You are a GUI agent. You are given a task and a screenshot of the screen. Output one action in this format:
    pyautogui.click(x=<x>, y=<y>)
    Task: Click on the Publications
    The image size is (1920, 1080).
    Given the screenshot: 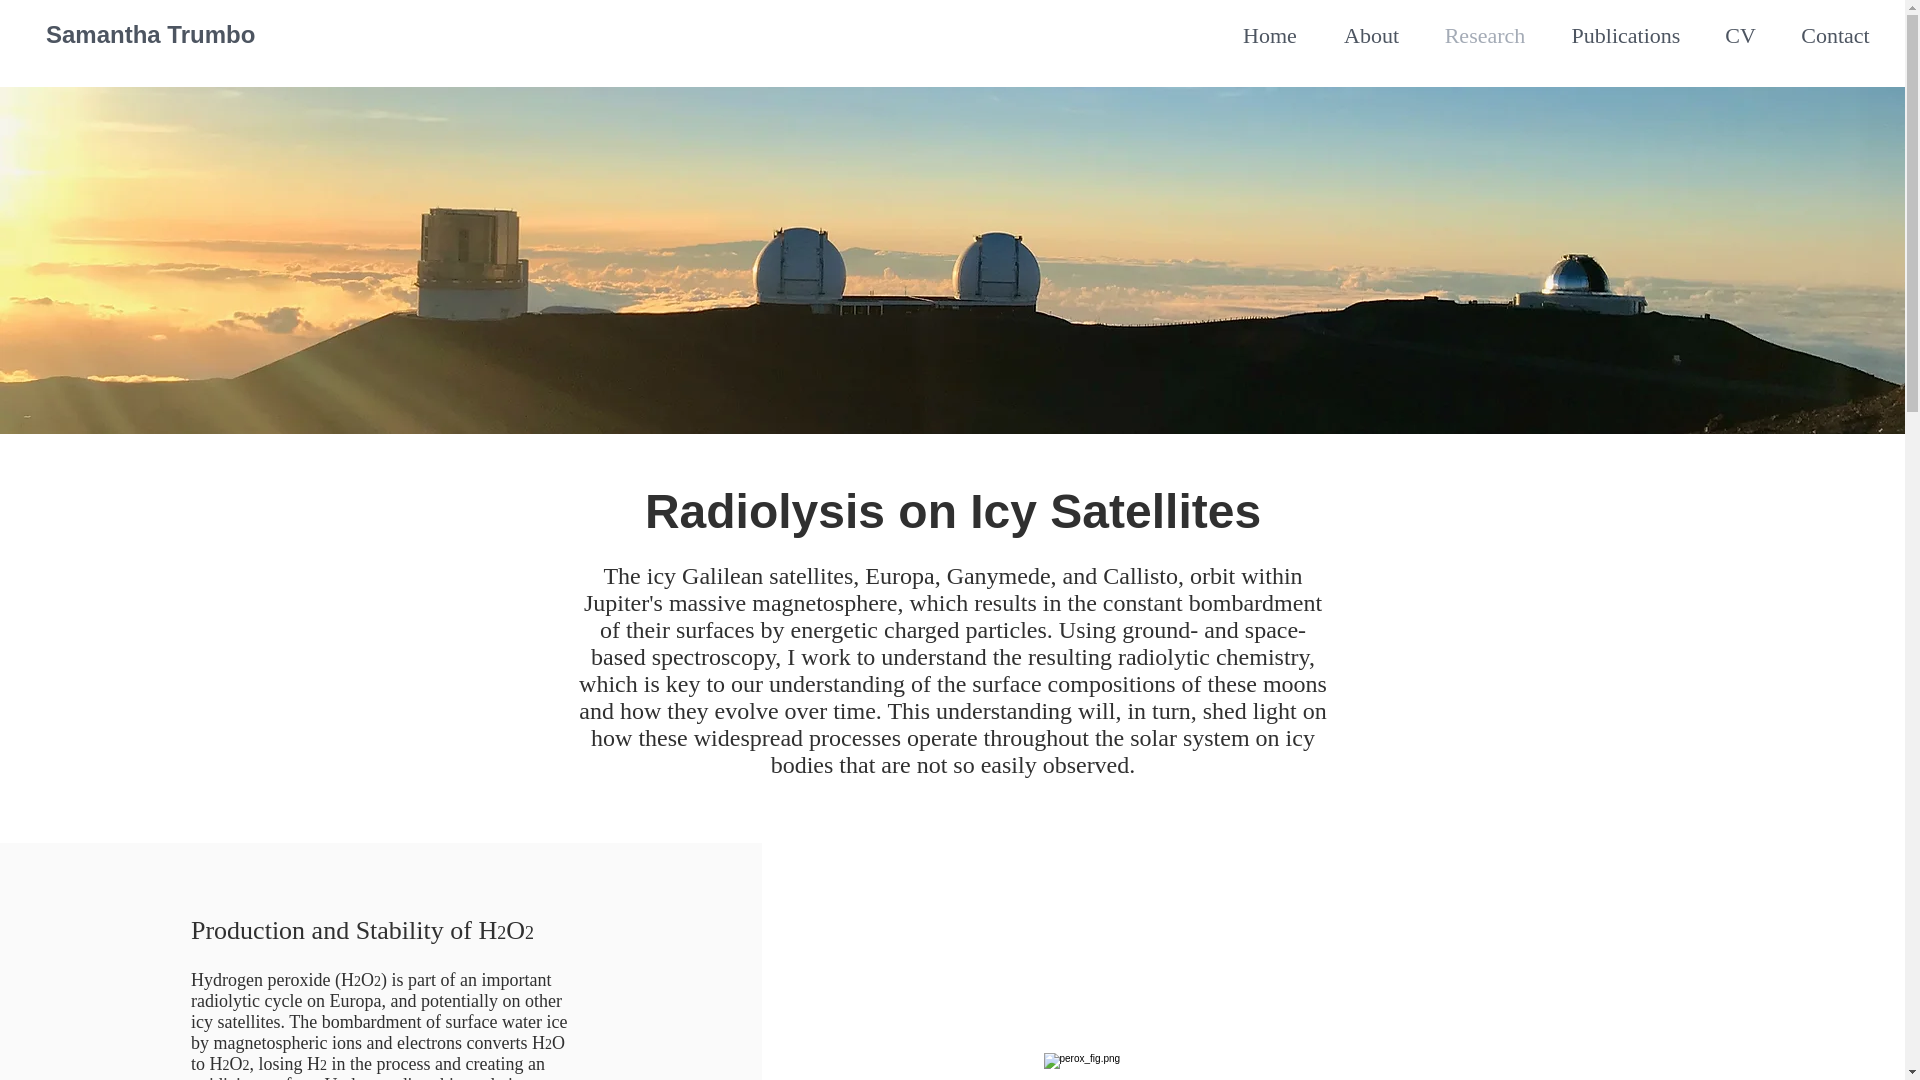 What is the action you would take?
    pyautogui.click(x=1626, y=36)
    